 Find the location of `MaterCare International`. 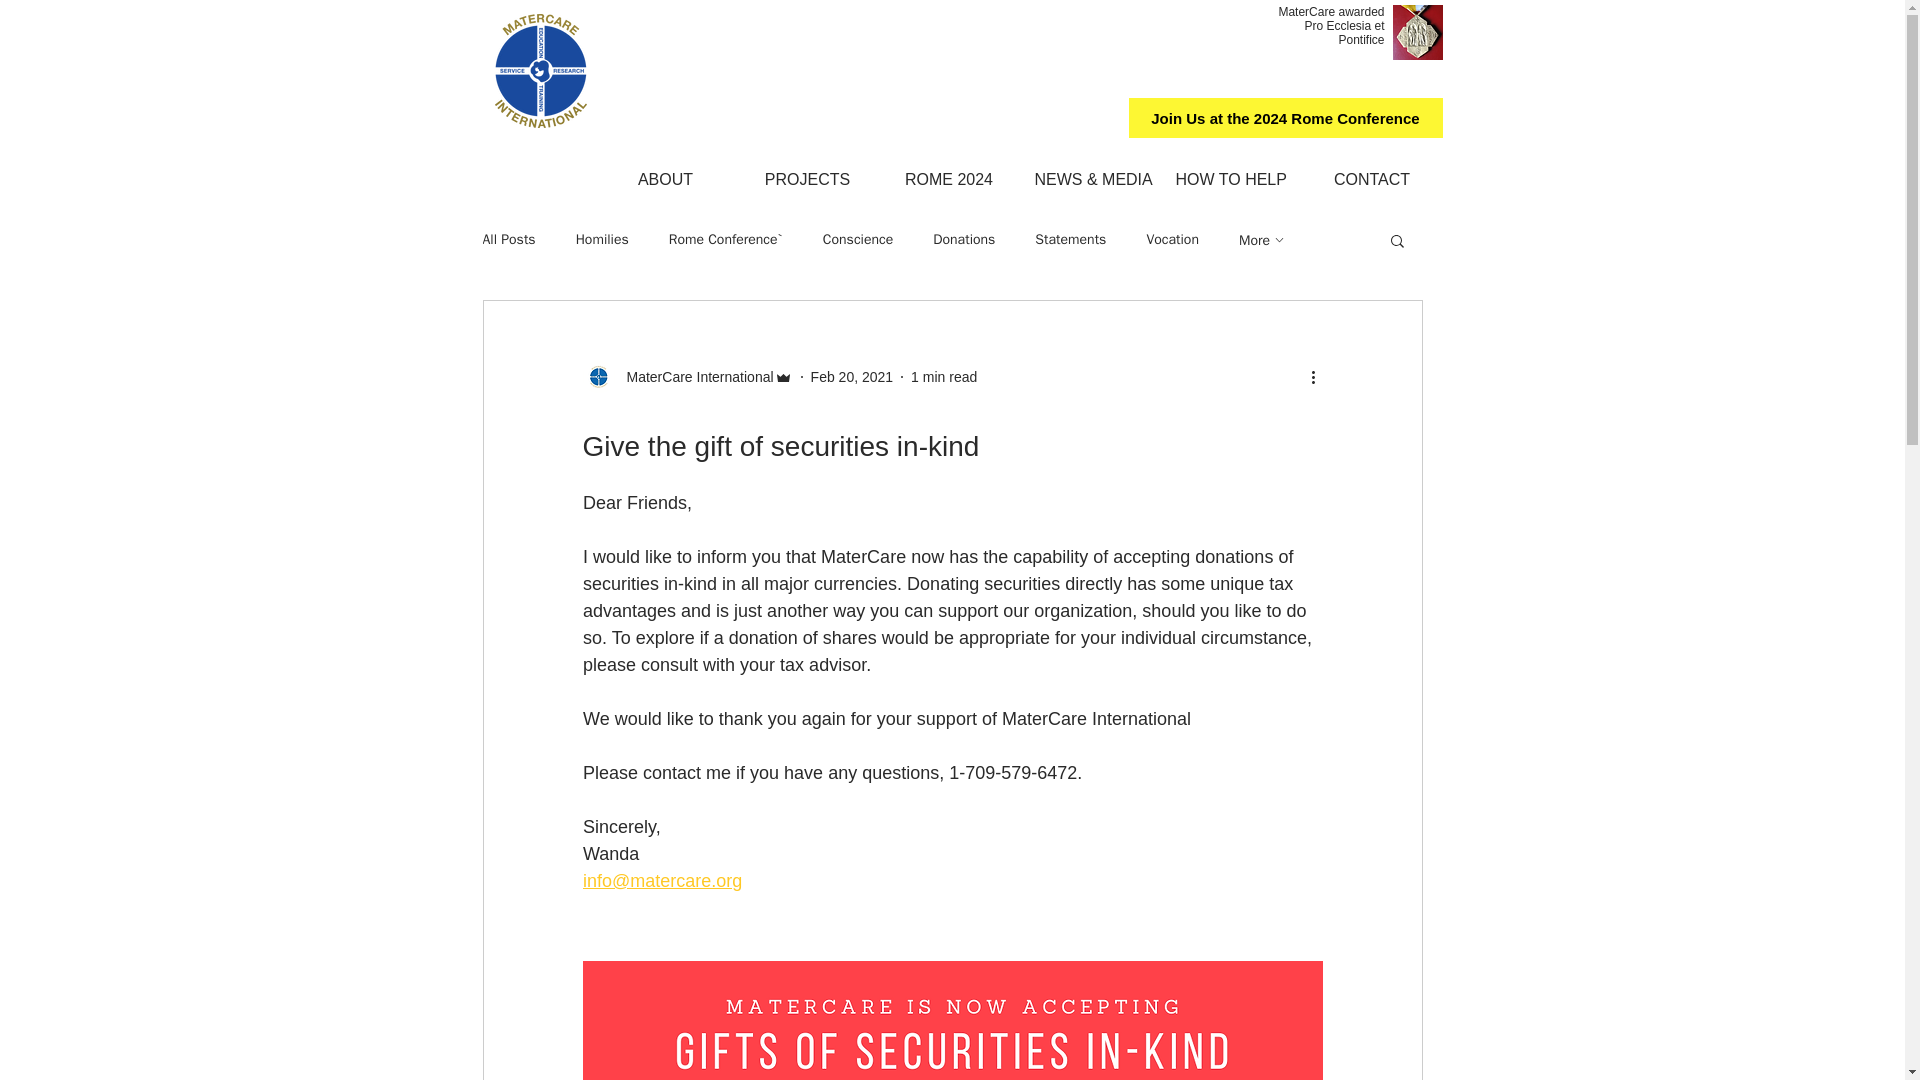

MaterCare International is located at coordinates (694, 376).